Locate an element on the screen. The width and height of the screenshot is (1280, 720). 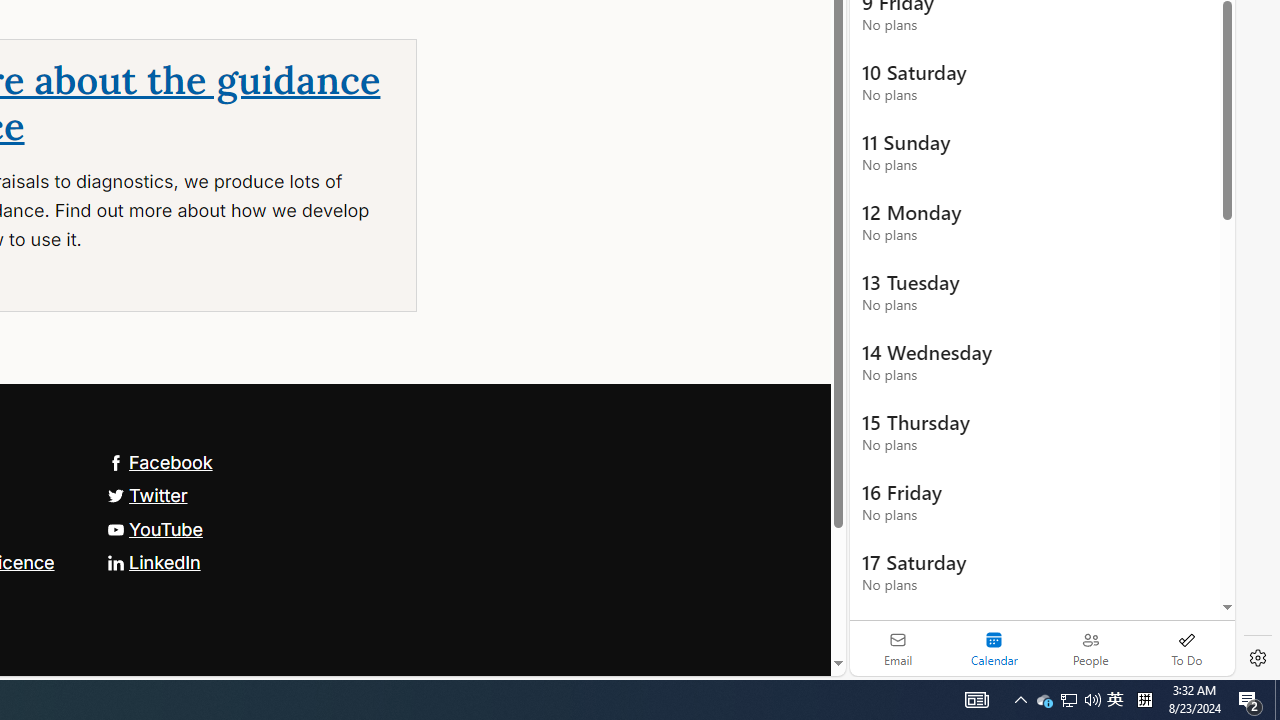
Facebook is located at coordinates (159, 462).